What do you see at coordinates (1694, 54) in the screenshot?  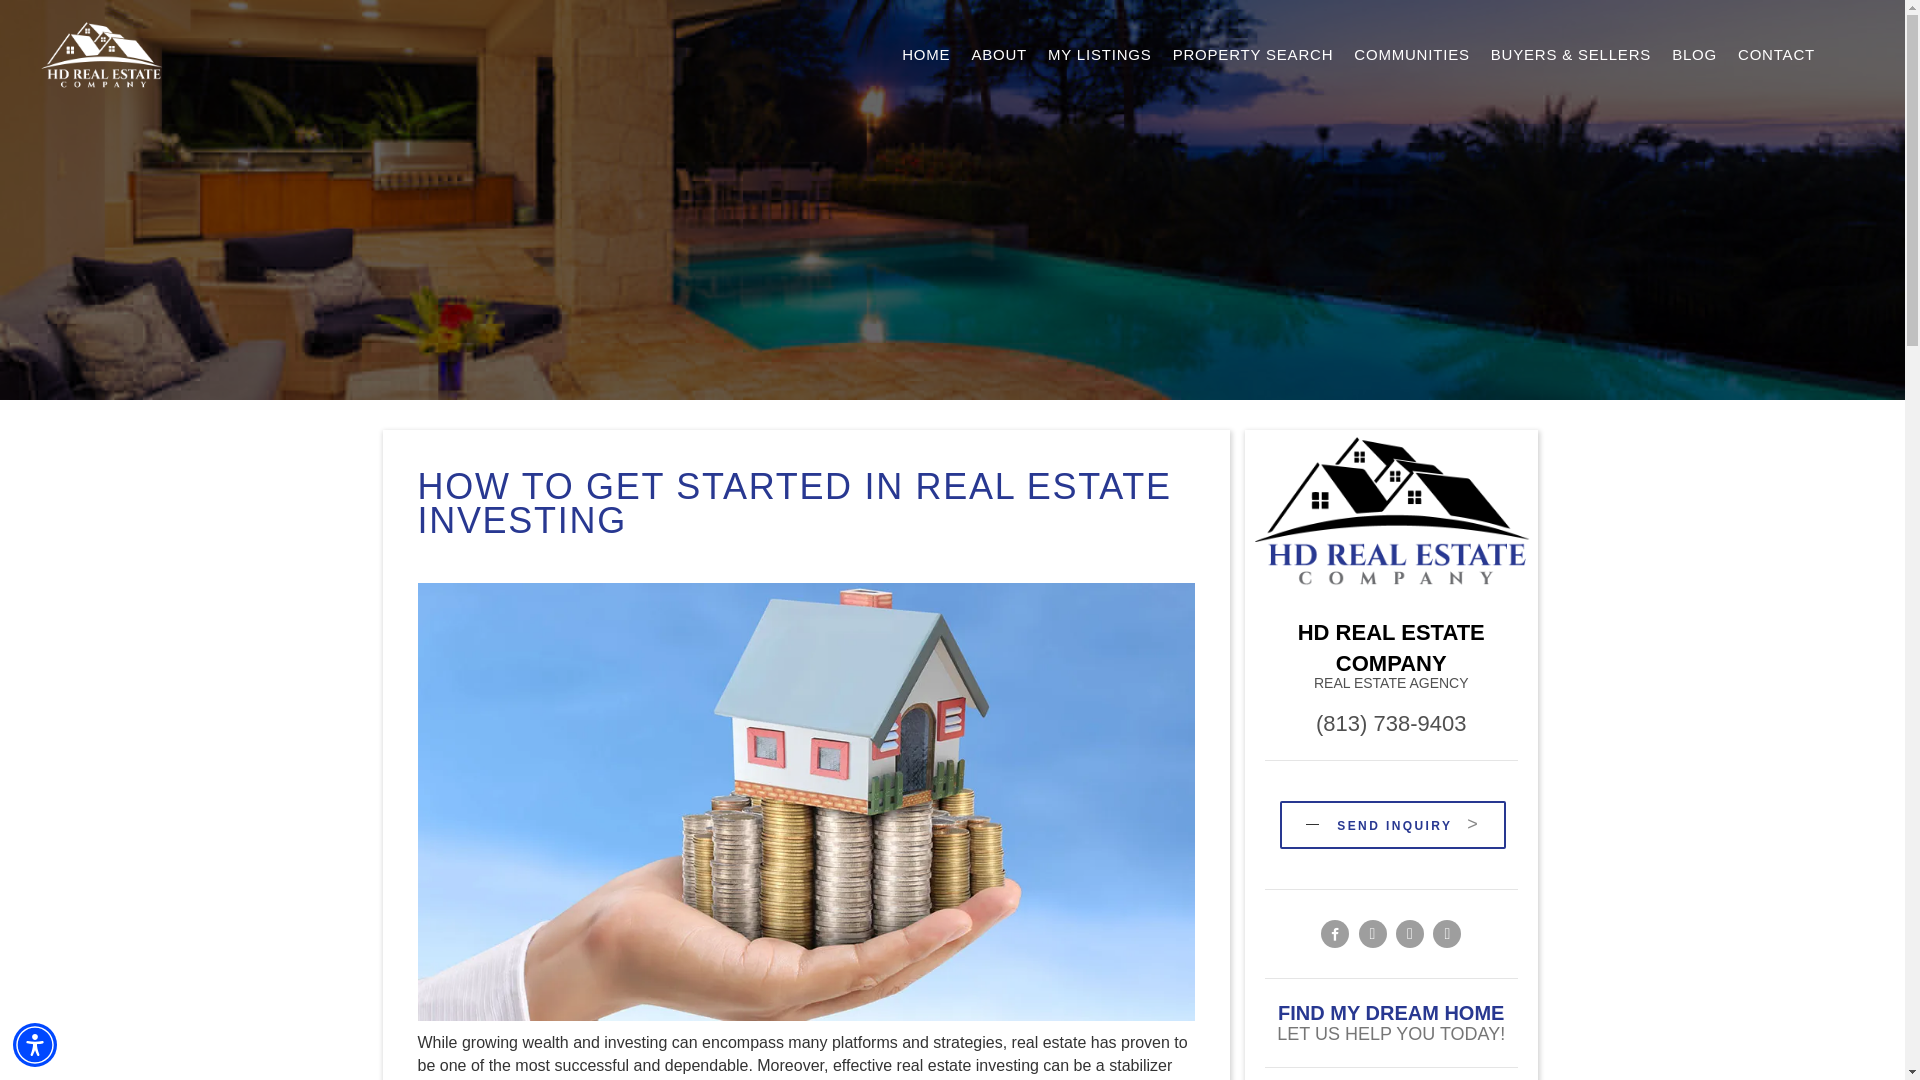 I see `BLOG` at bounding box center [1694, 54].